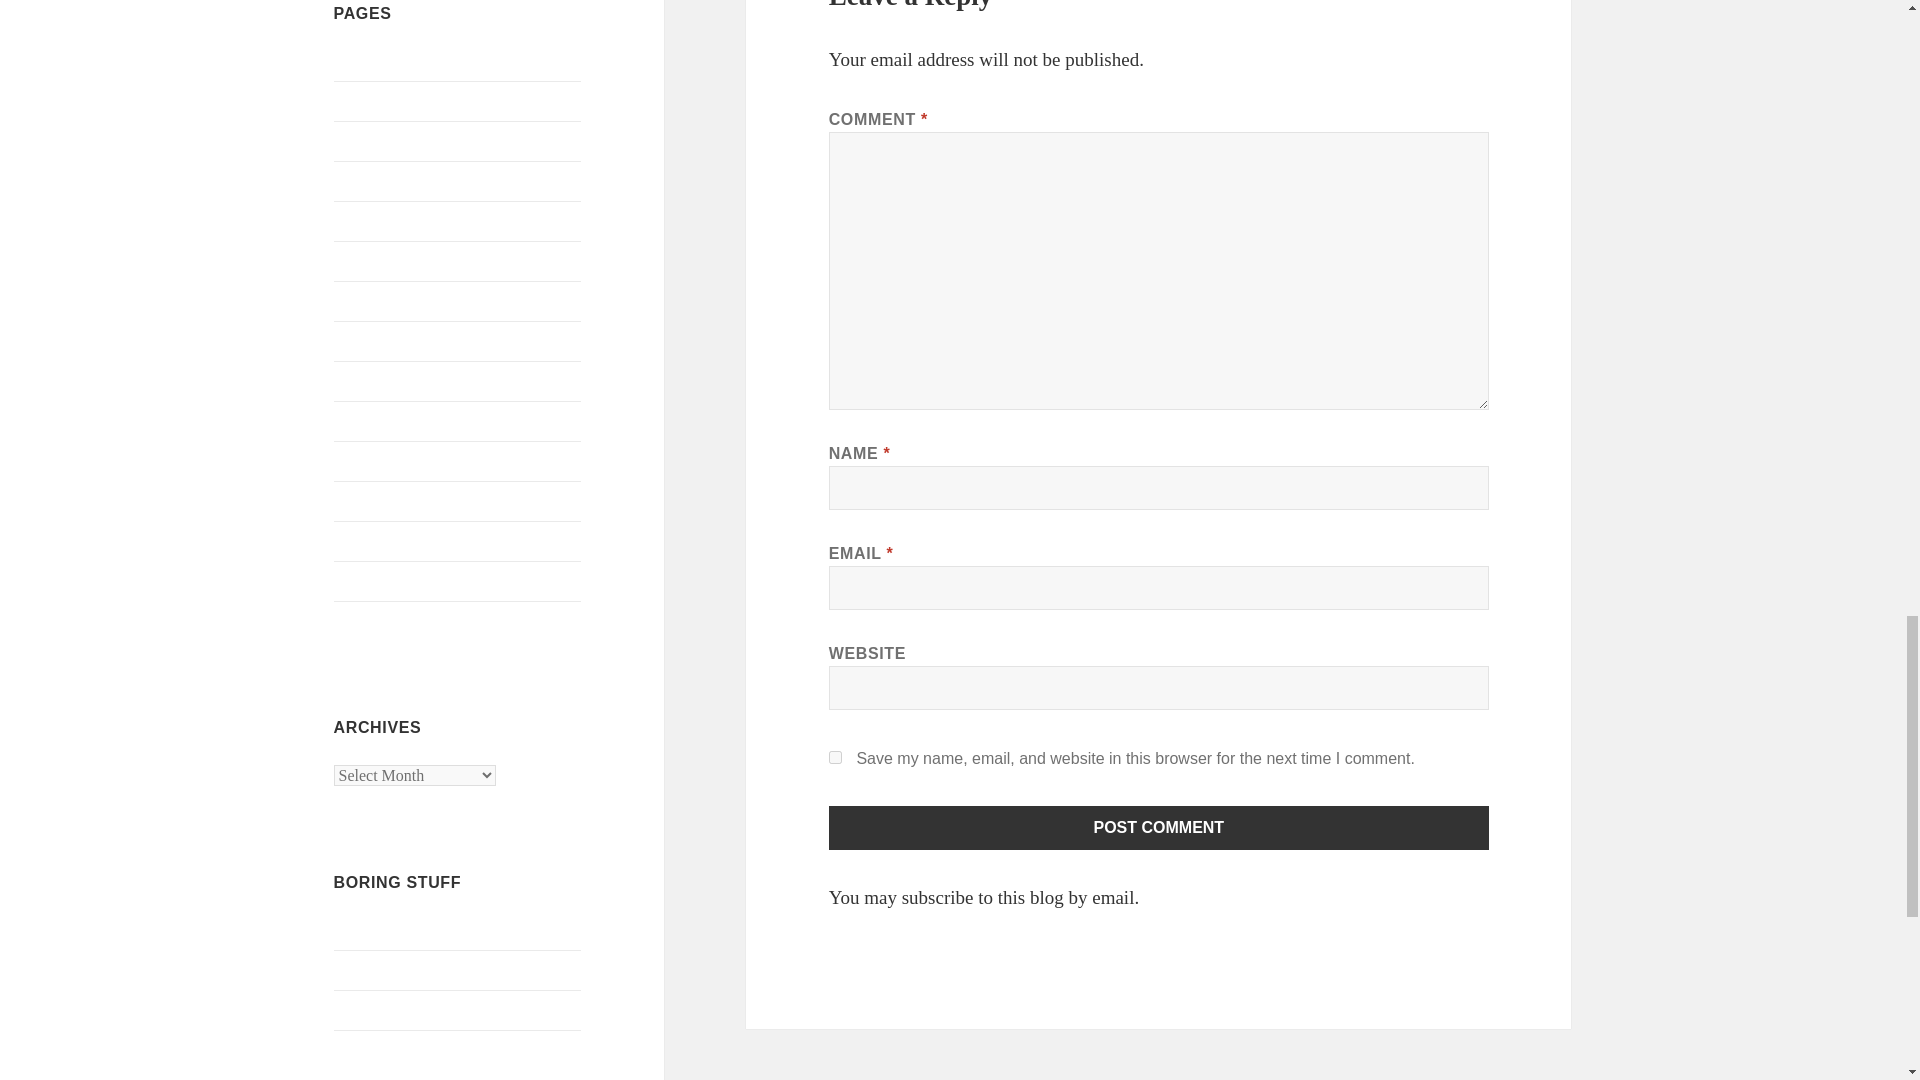 The image size is (1920, 1080). I want to click on Interviews and talks, so click(398, 221).